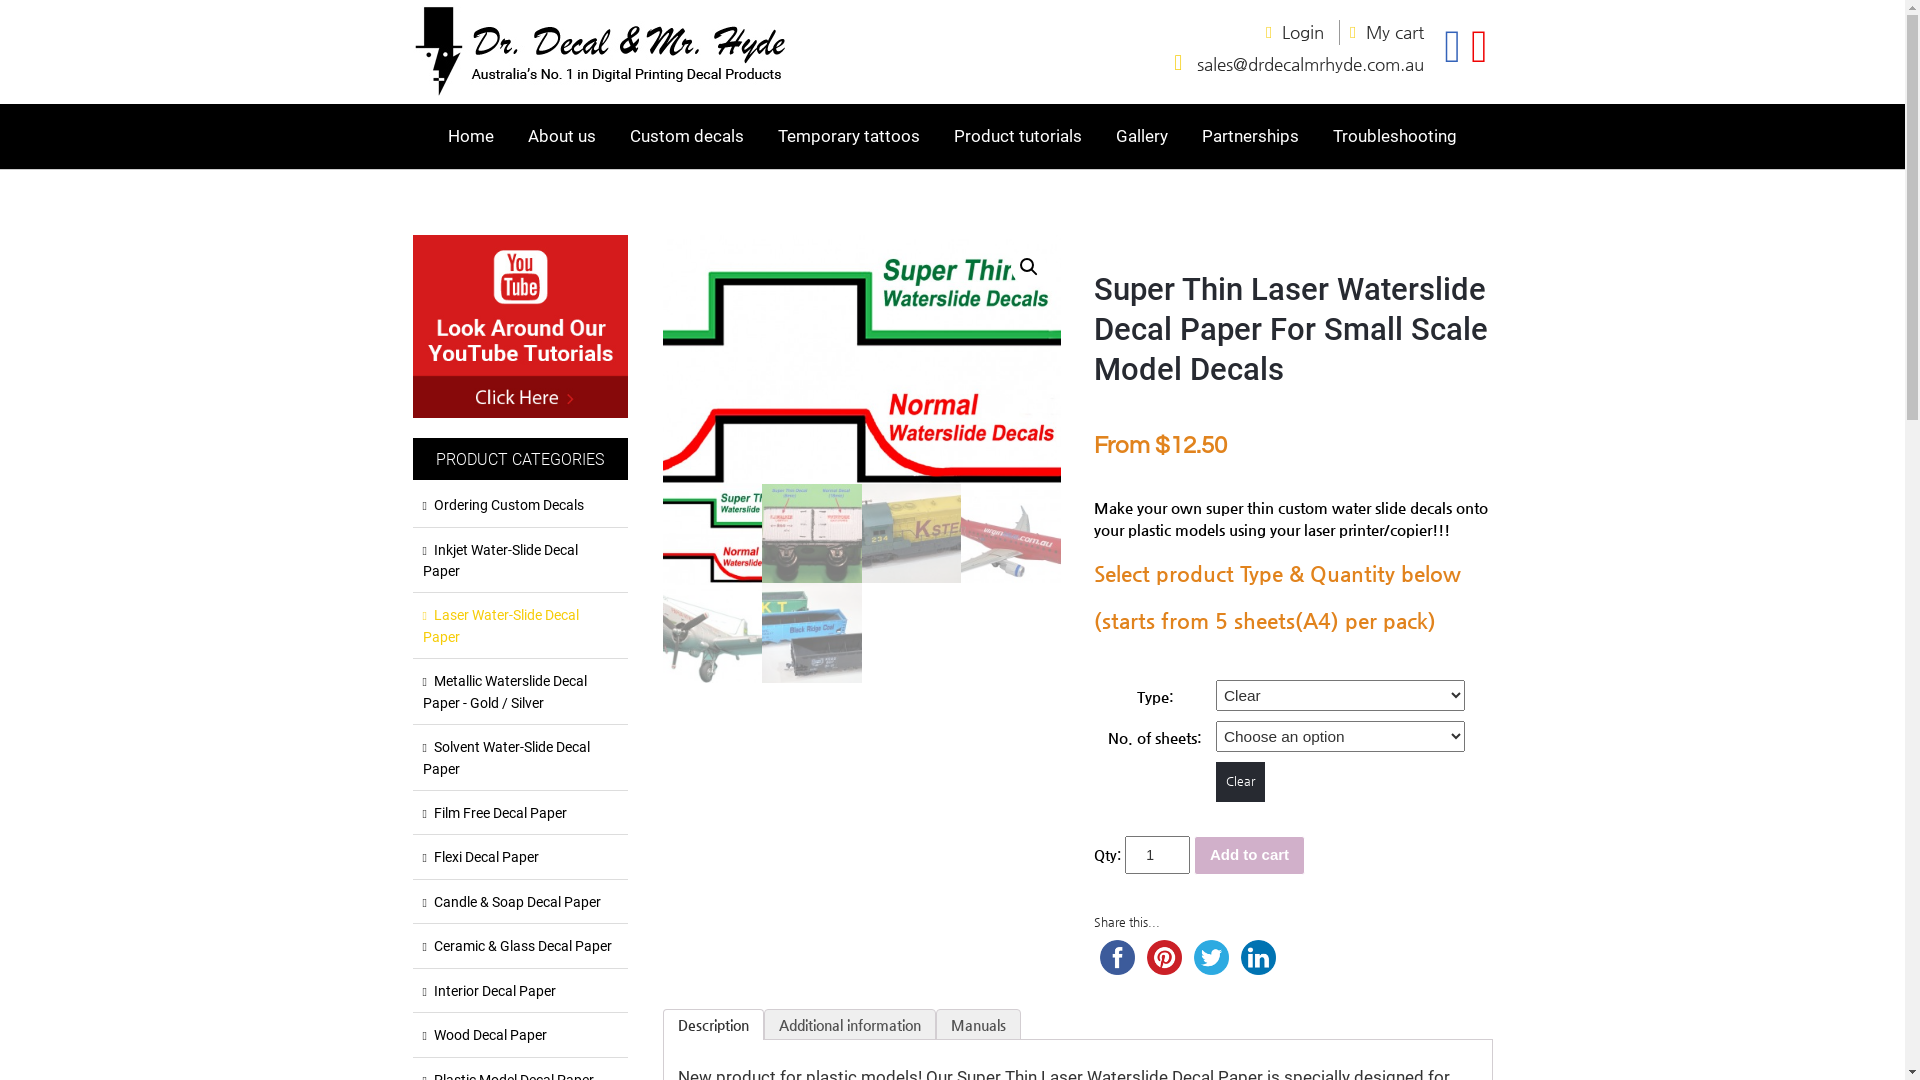 This screenshot has width=1920, height=1080. Describe the element at coordinates (1118, 958) in the screenshot. I see `Facebook` at that location.